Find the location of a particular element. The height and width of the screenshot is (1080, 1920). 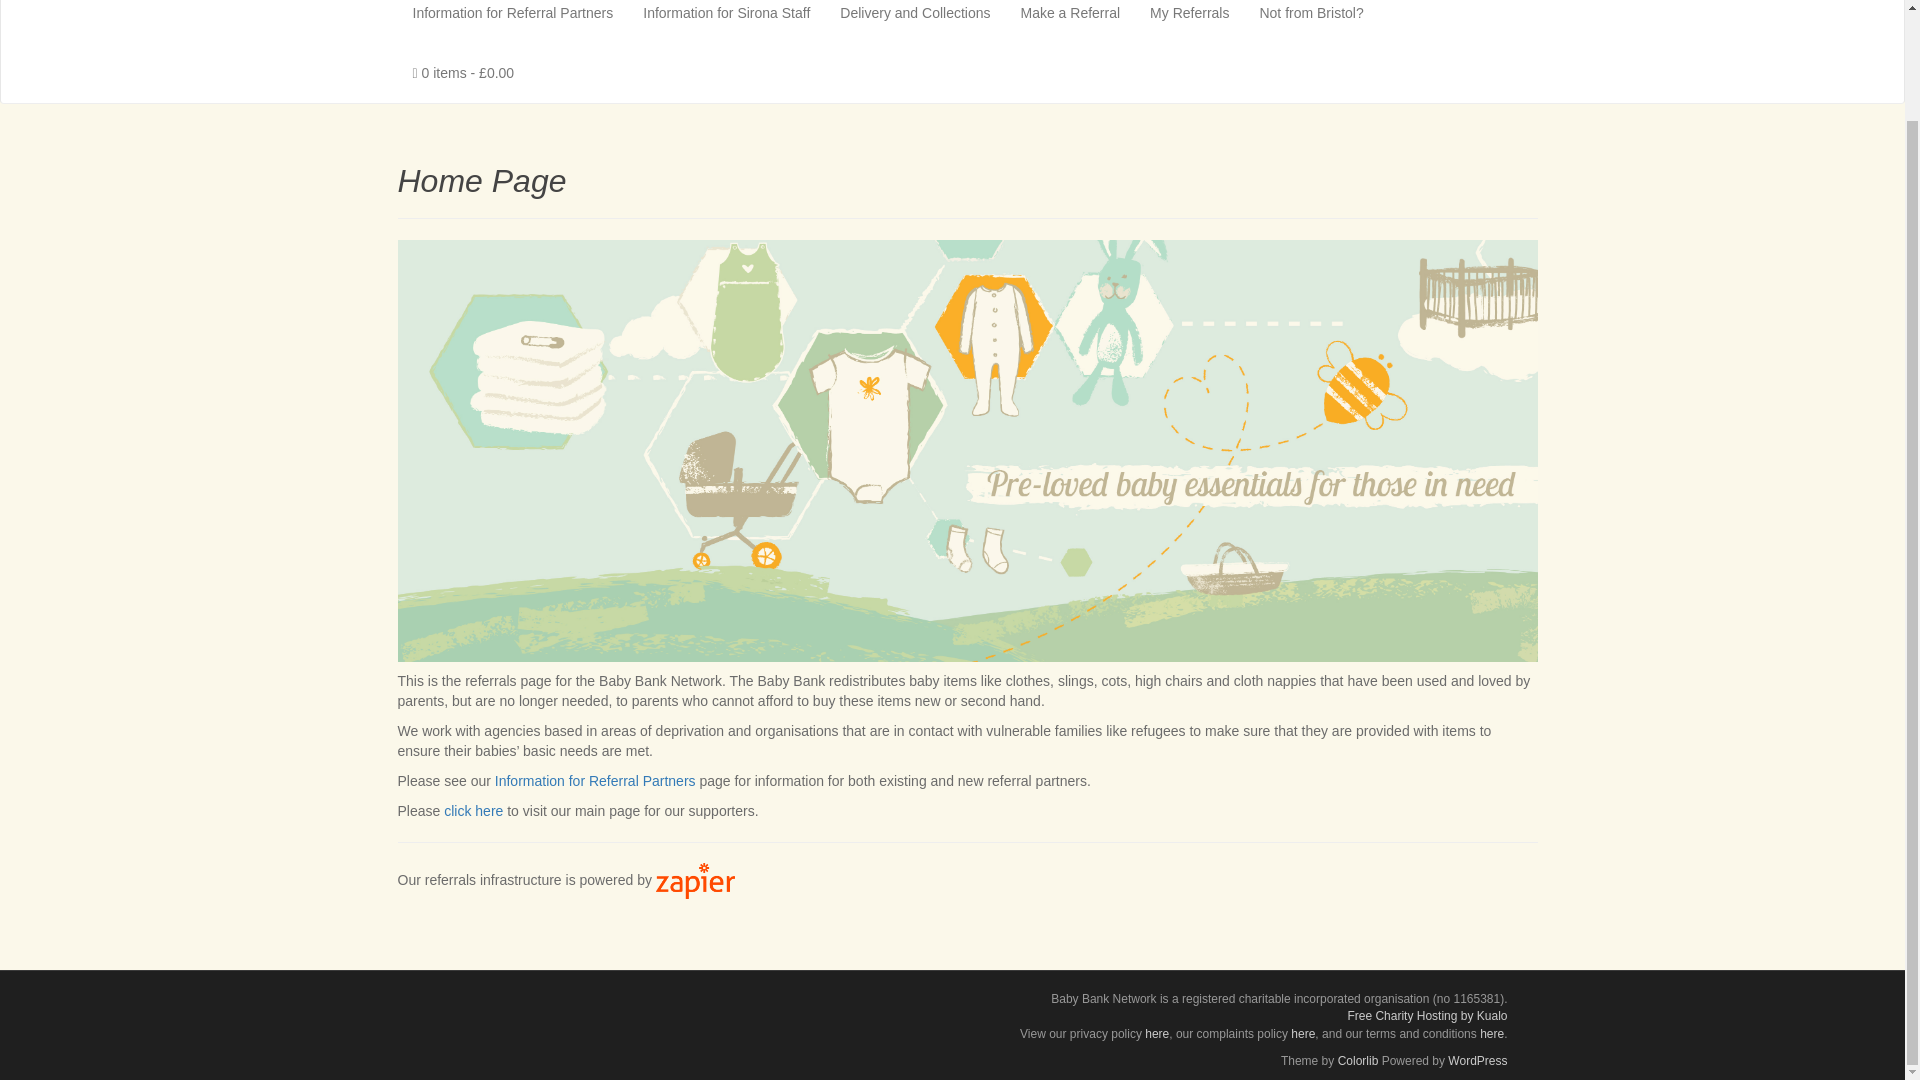

Free Charity Hosting by Kualo is located at coordinates (1427, 1015).